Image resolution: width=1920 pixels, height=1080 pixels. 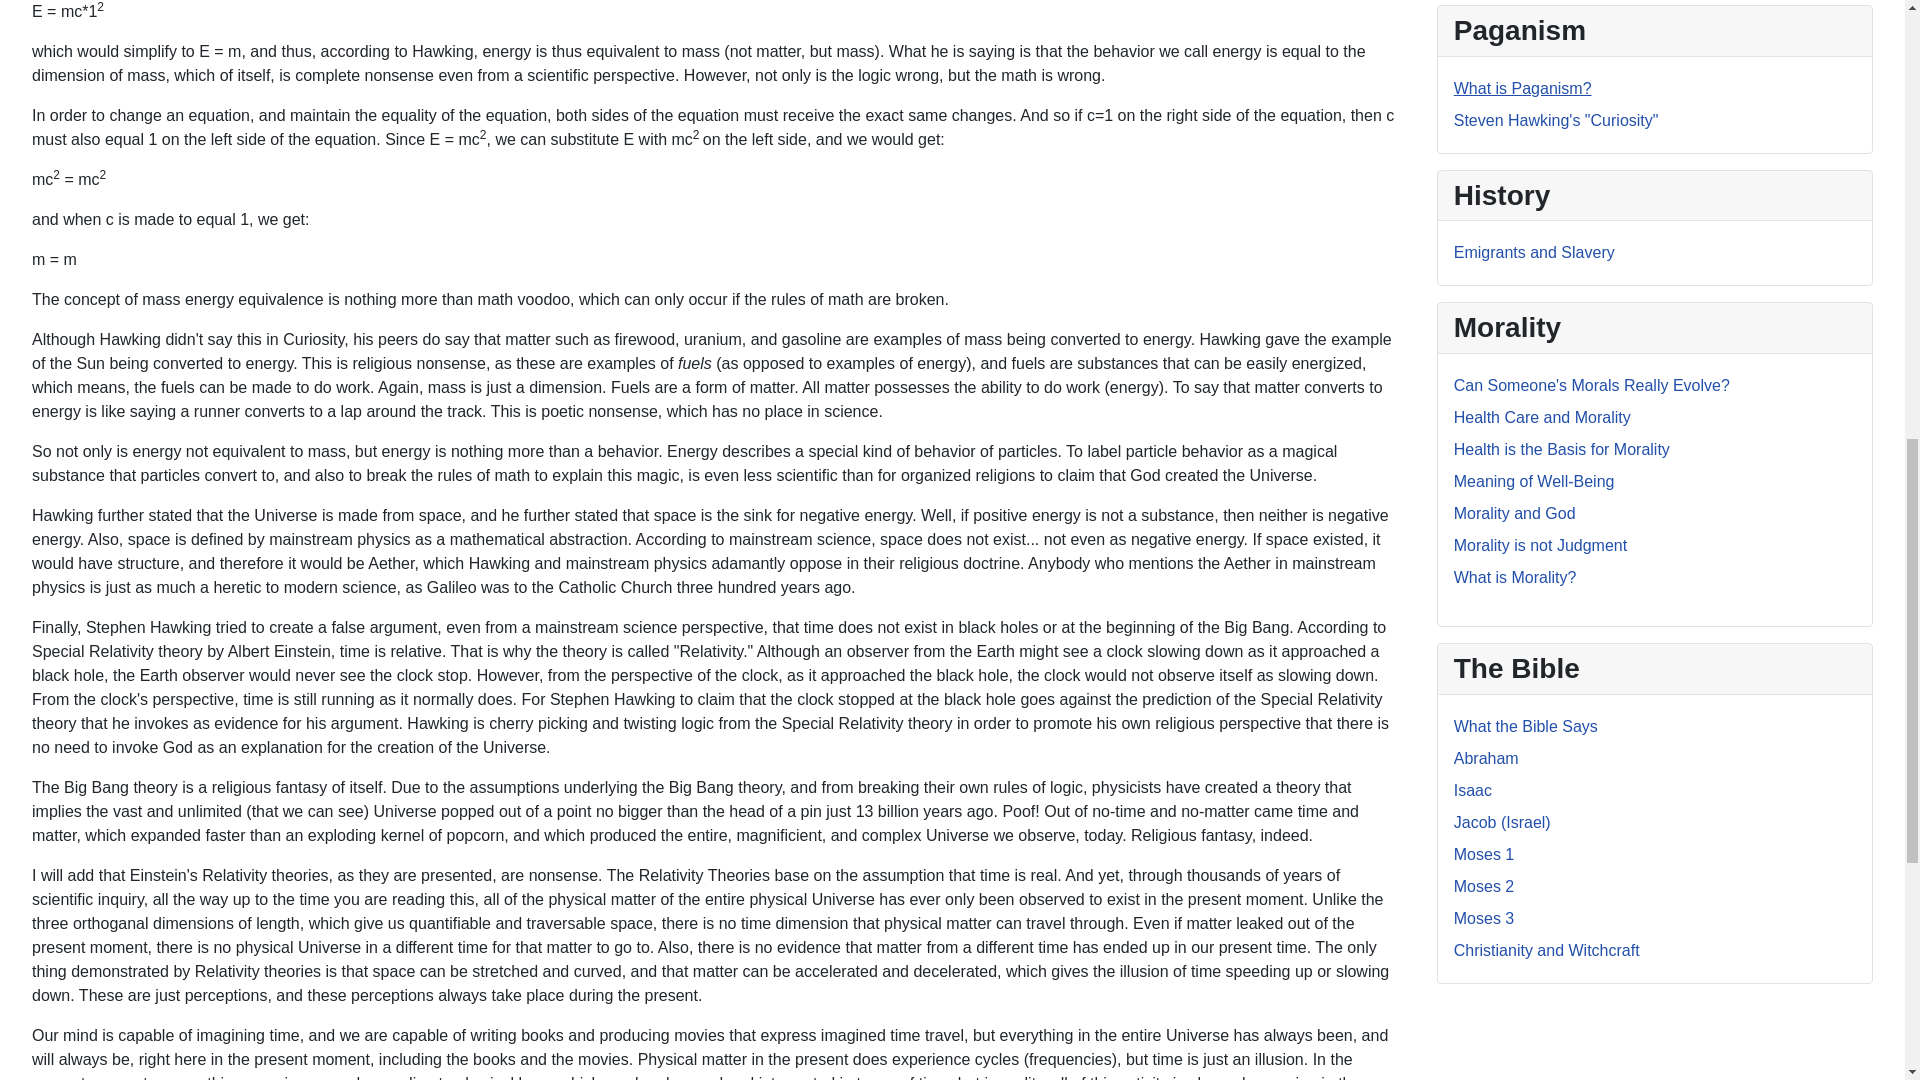 What do you see at coordinates (1484, 886) in the screenshot?
I see `Moses 2` at bounding box center [1484, 886].